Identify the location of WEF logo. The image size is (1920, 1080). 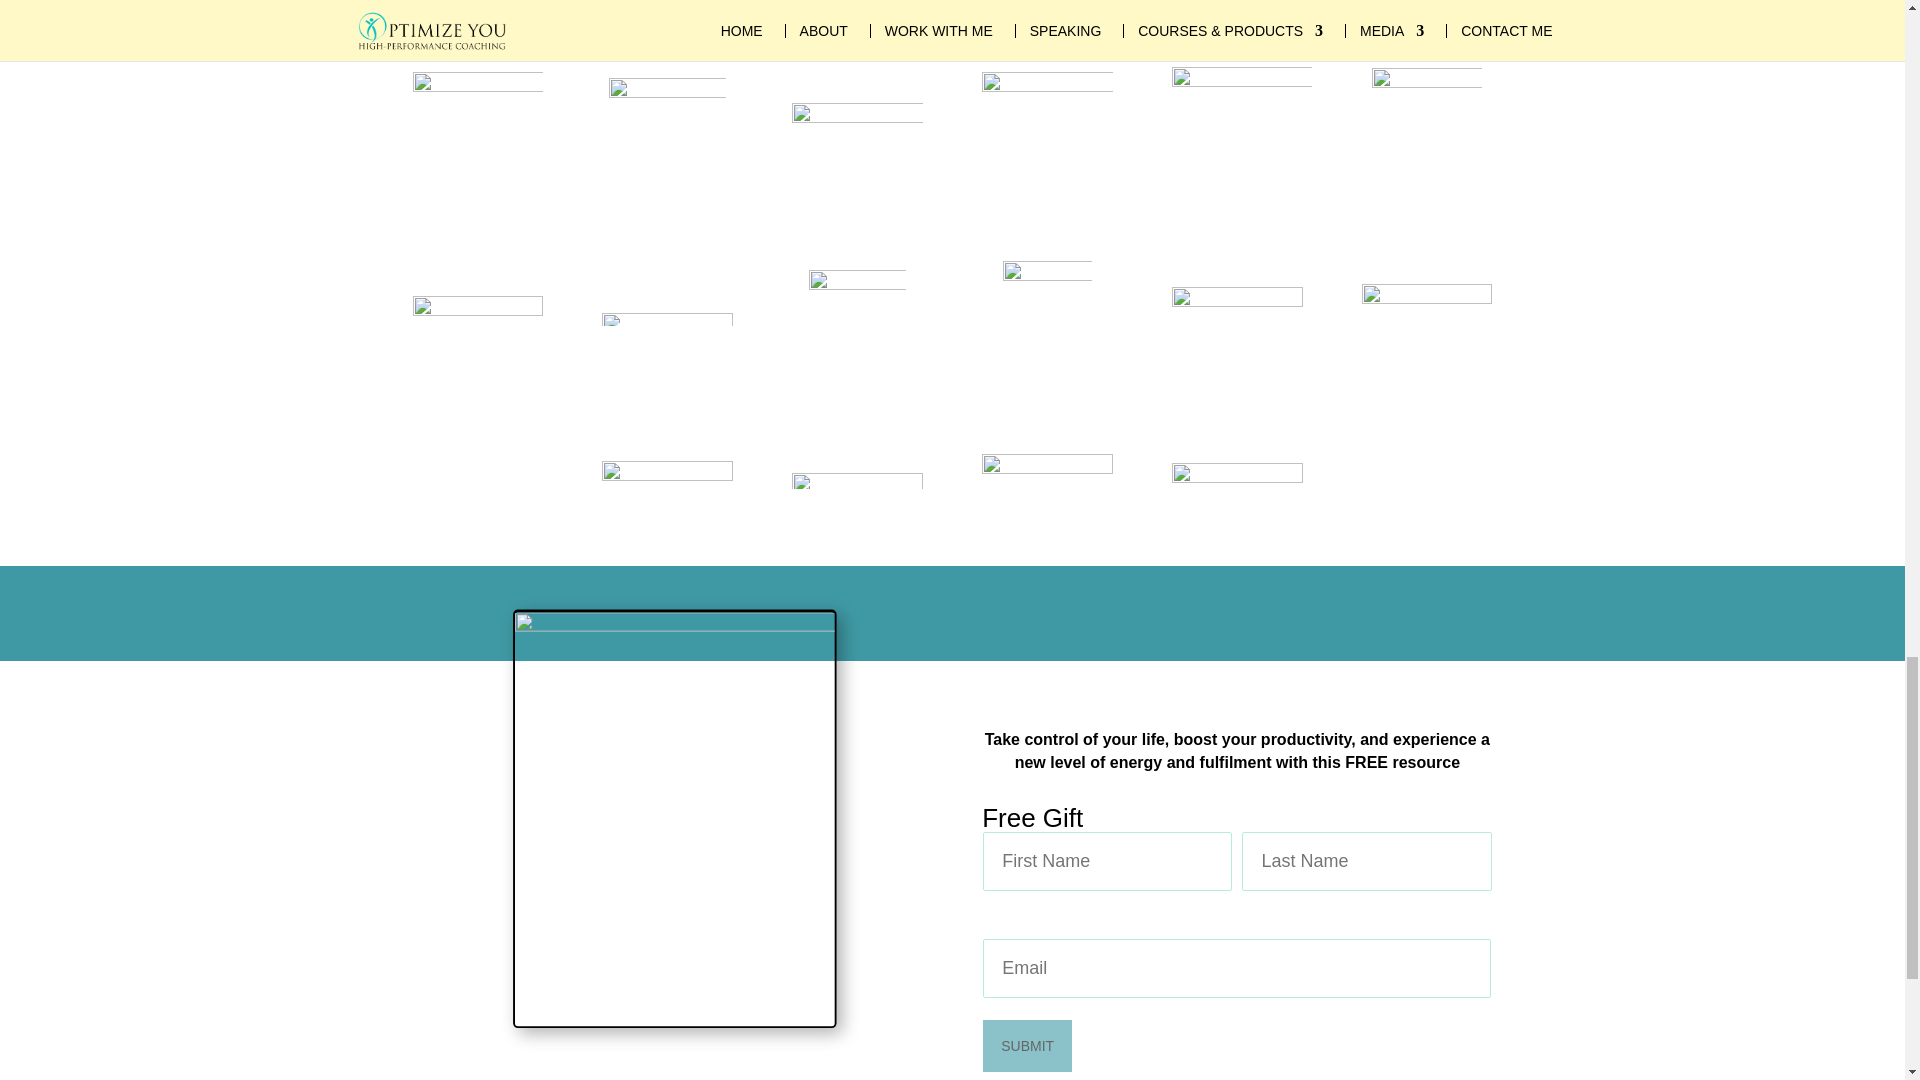
(666, 136).